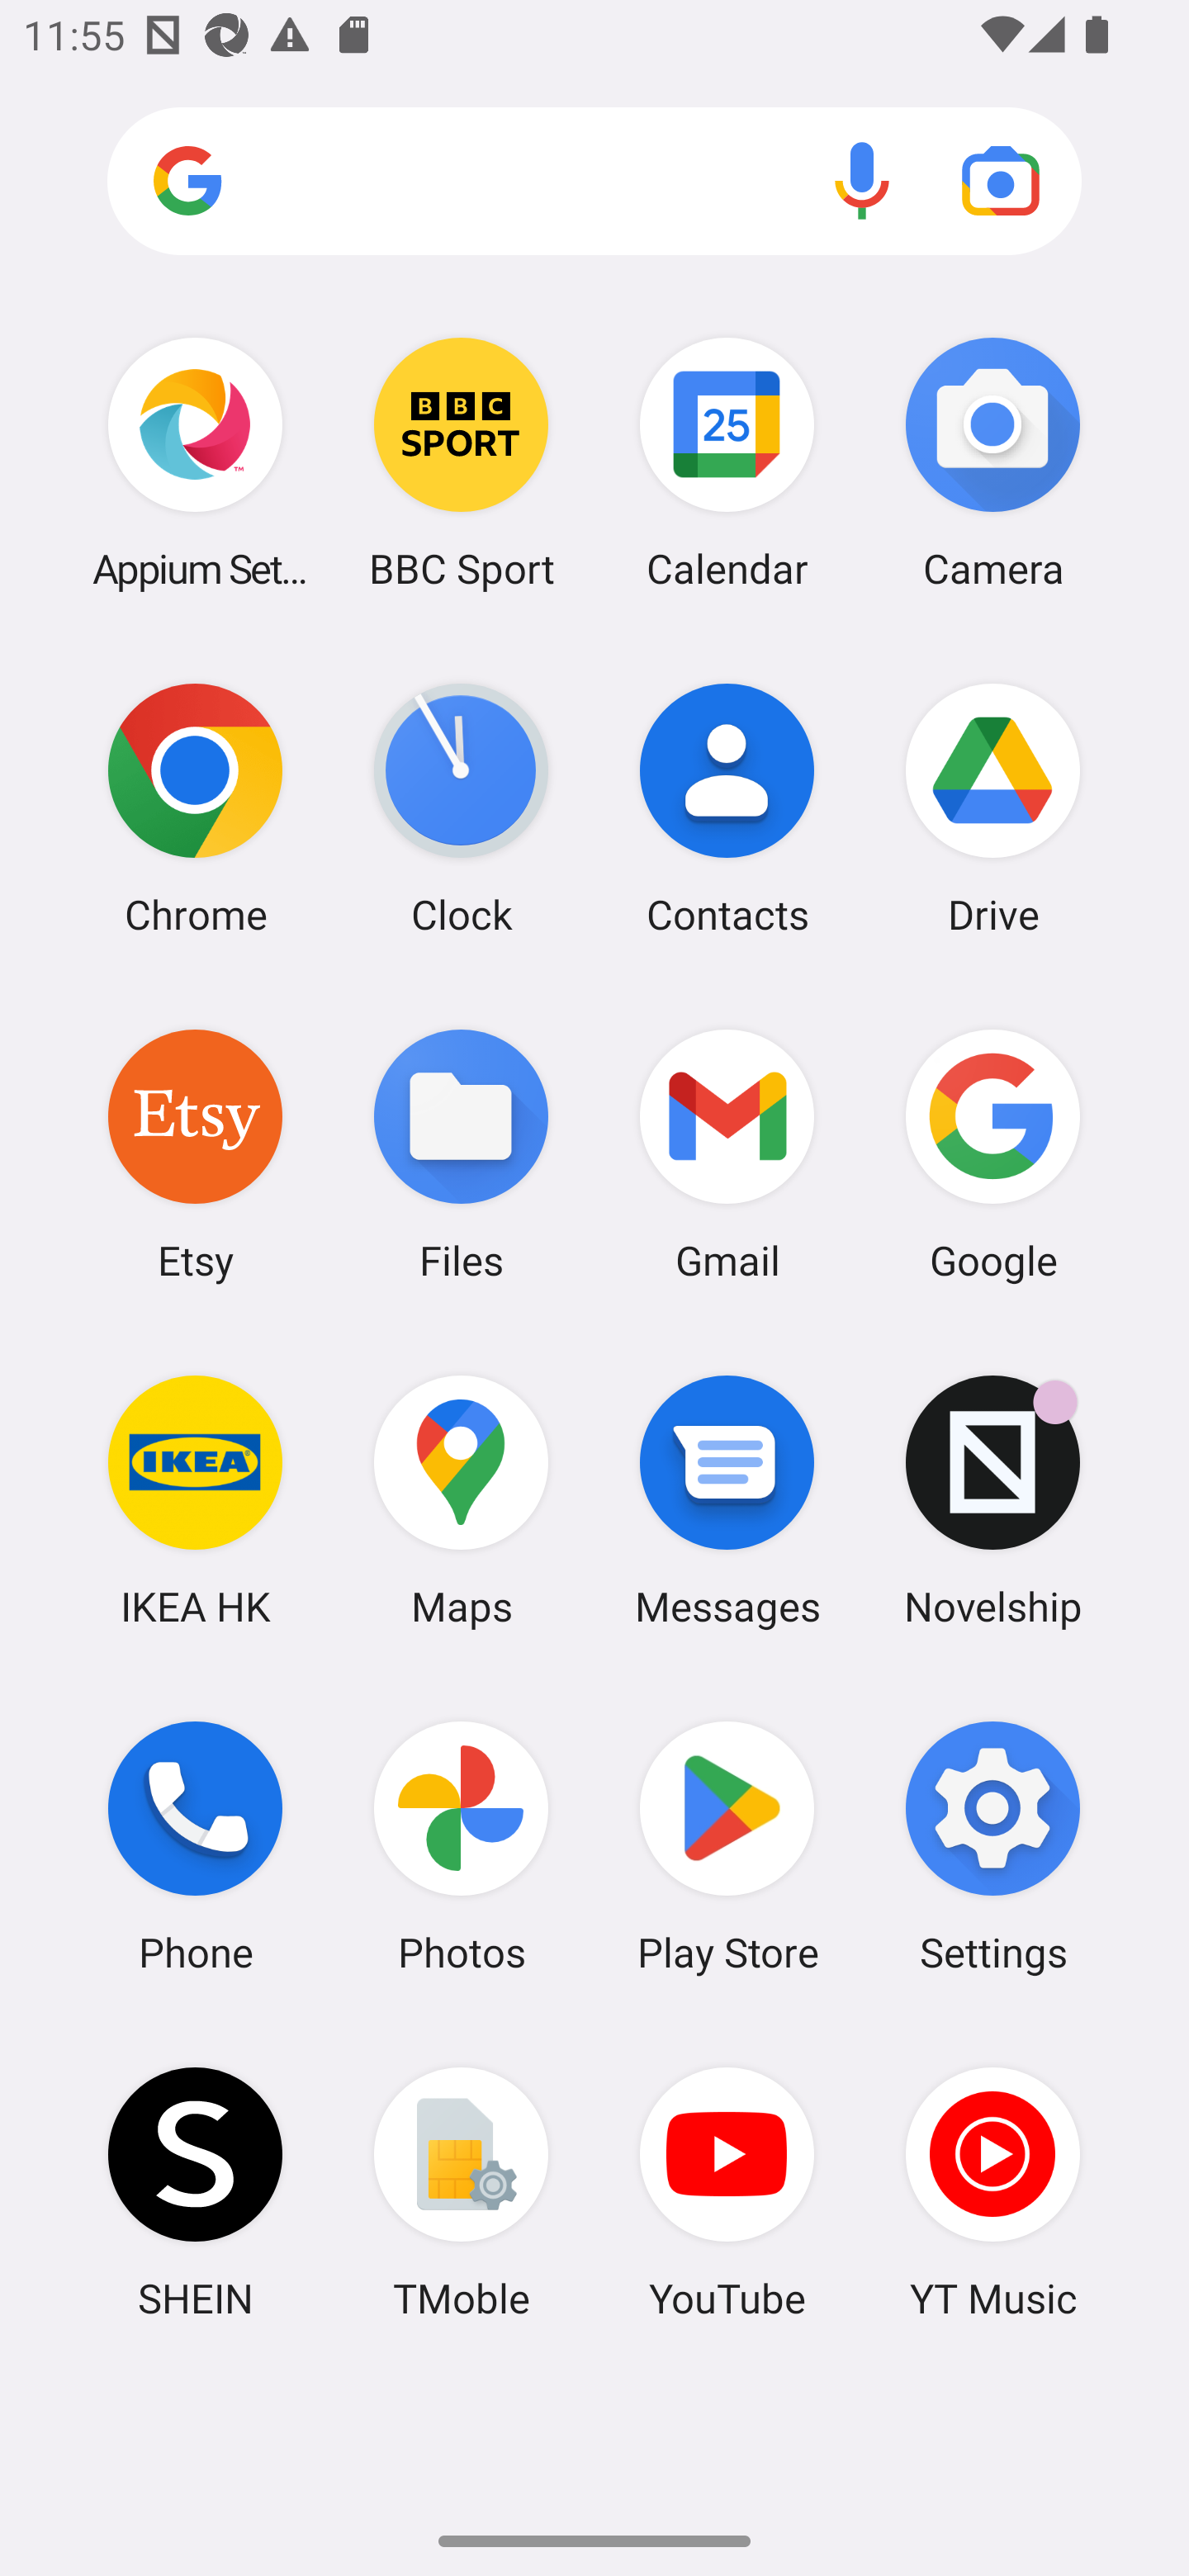  I want to click on Maps, so click(461, 1500).